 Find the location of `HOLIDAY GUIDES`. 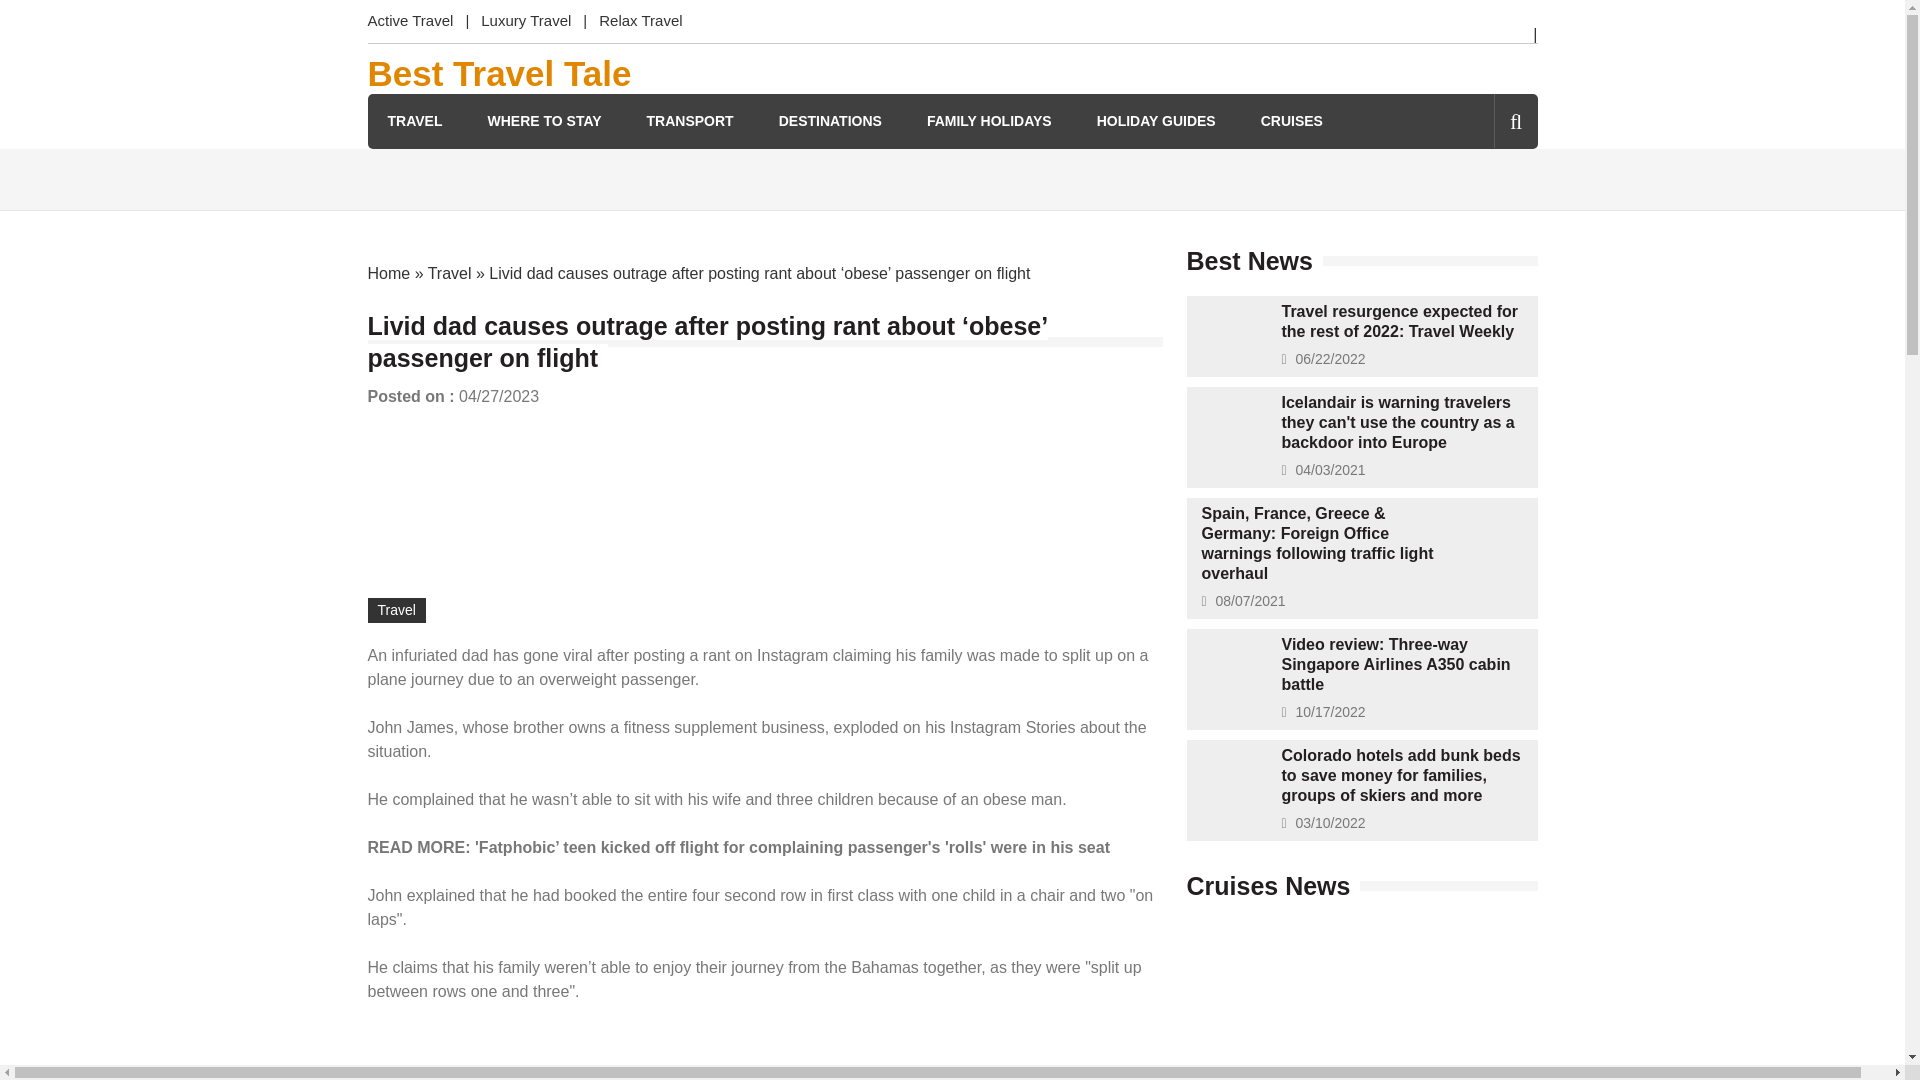

HOLIDAY GUIDES is located at coordinates (1156, 121).